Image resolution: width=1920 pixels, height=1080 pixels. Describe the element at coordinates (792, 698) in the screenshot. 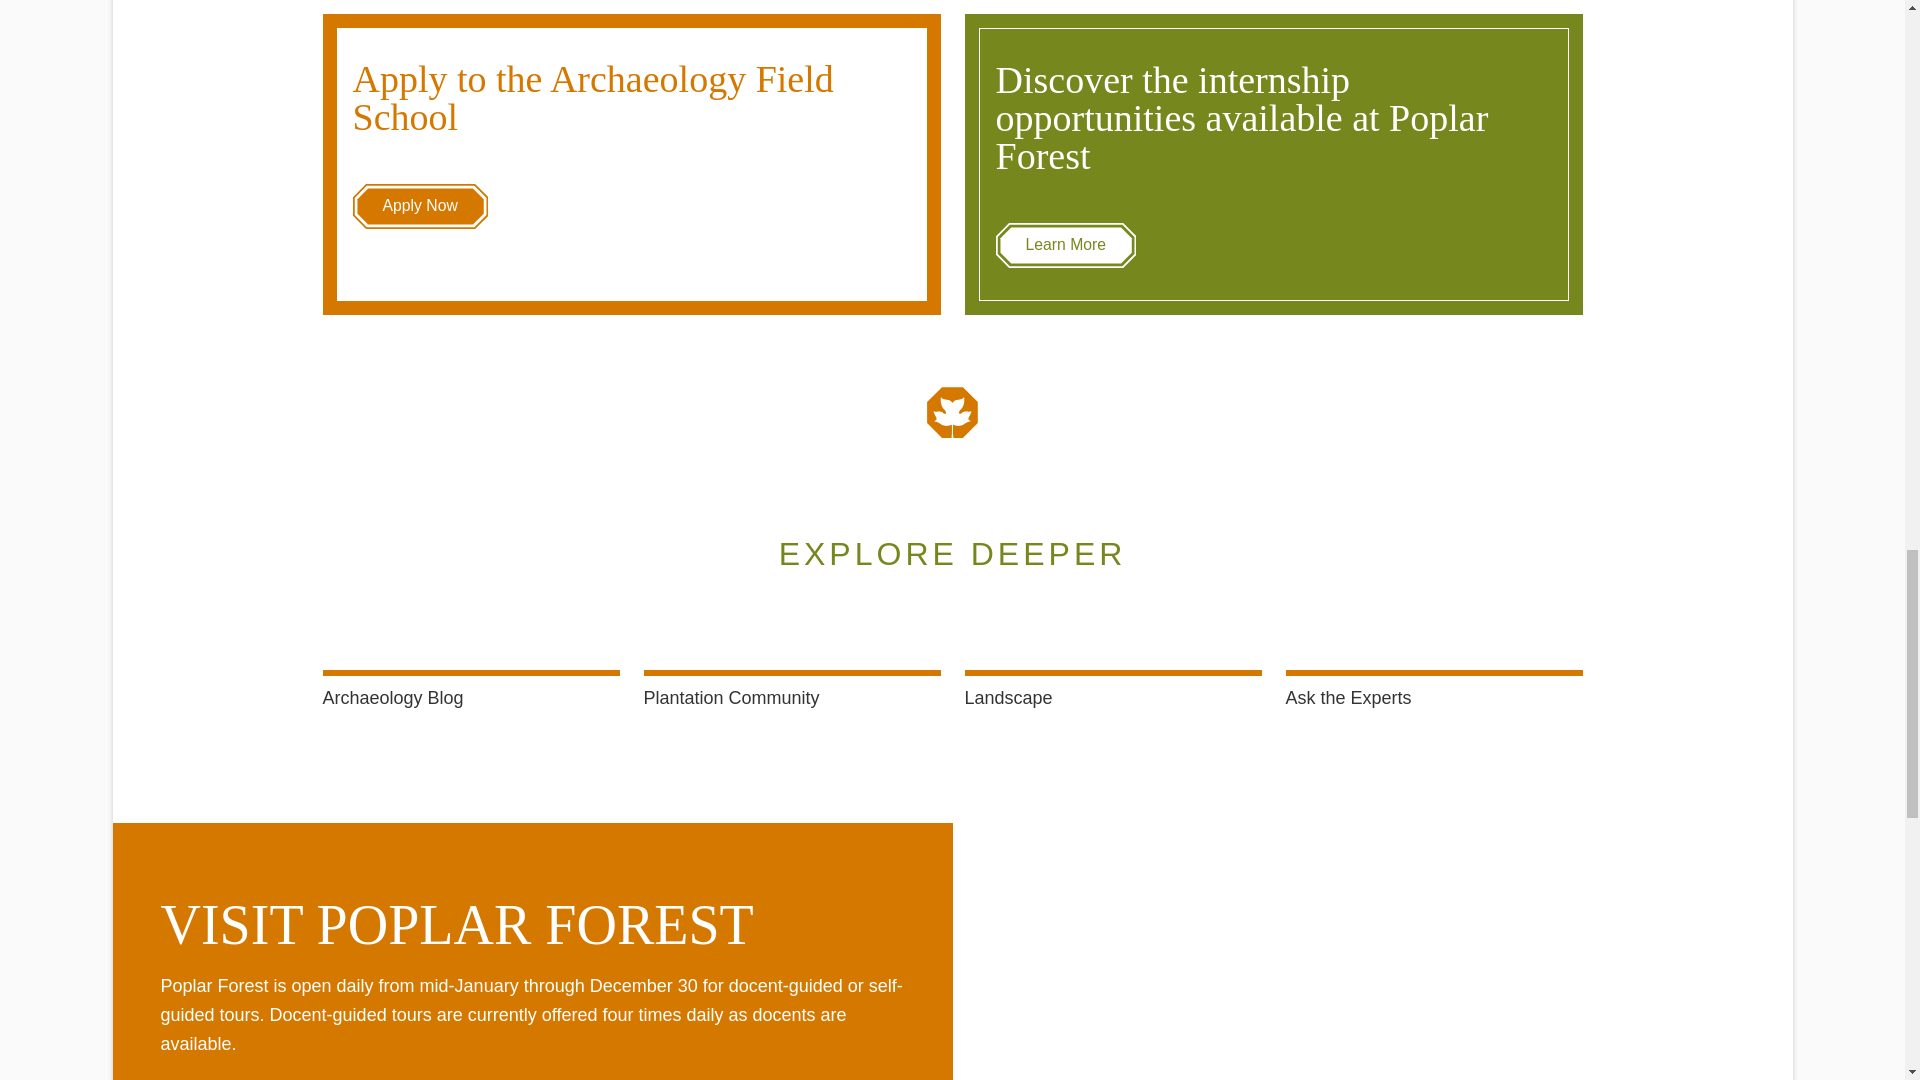

I see `Plantation Community` at that location.